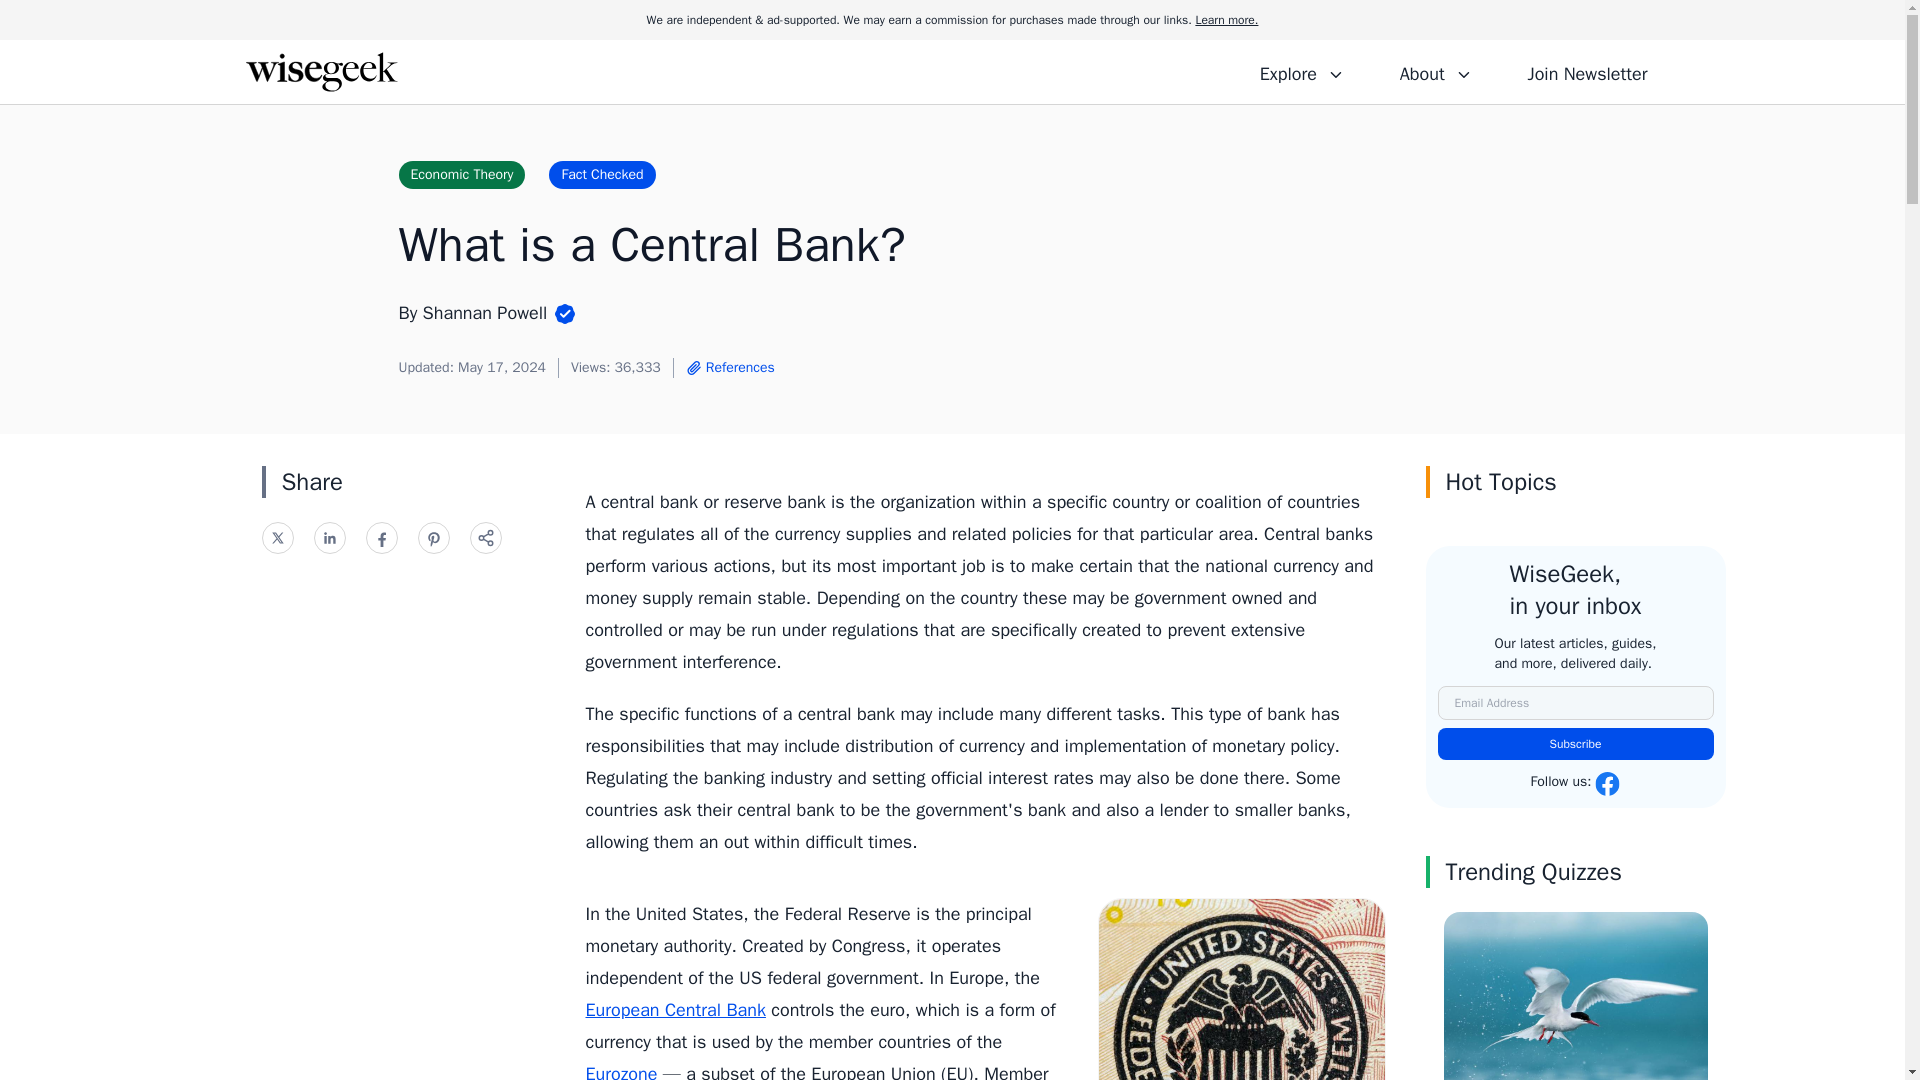 This screenshot has height=1080, width=1920. I want to click on Follow us:, so click(1575, 784).